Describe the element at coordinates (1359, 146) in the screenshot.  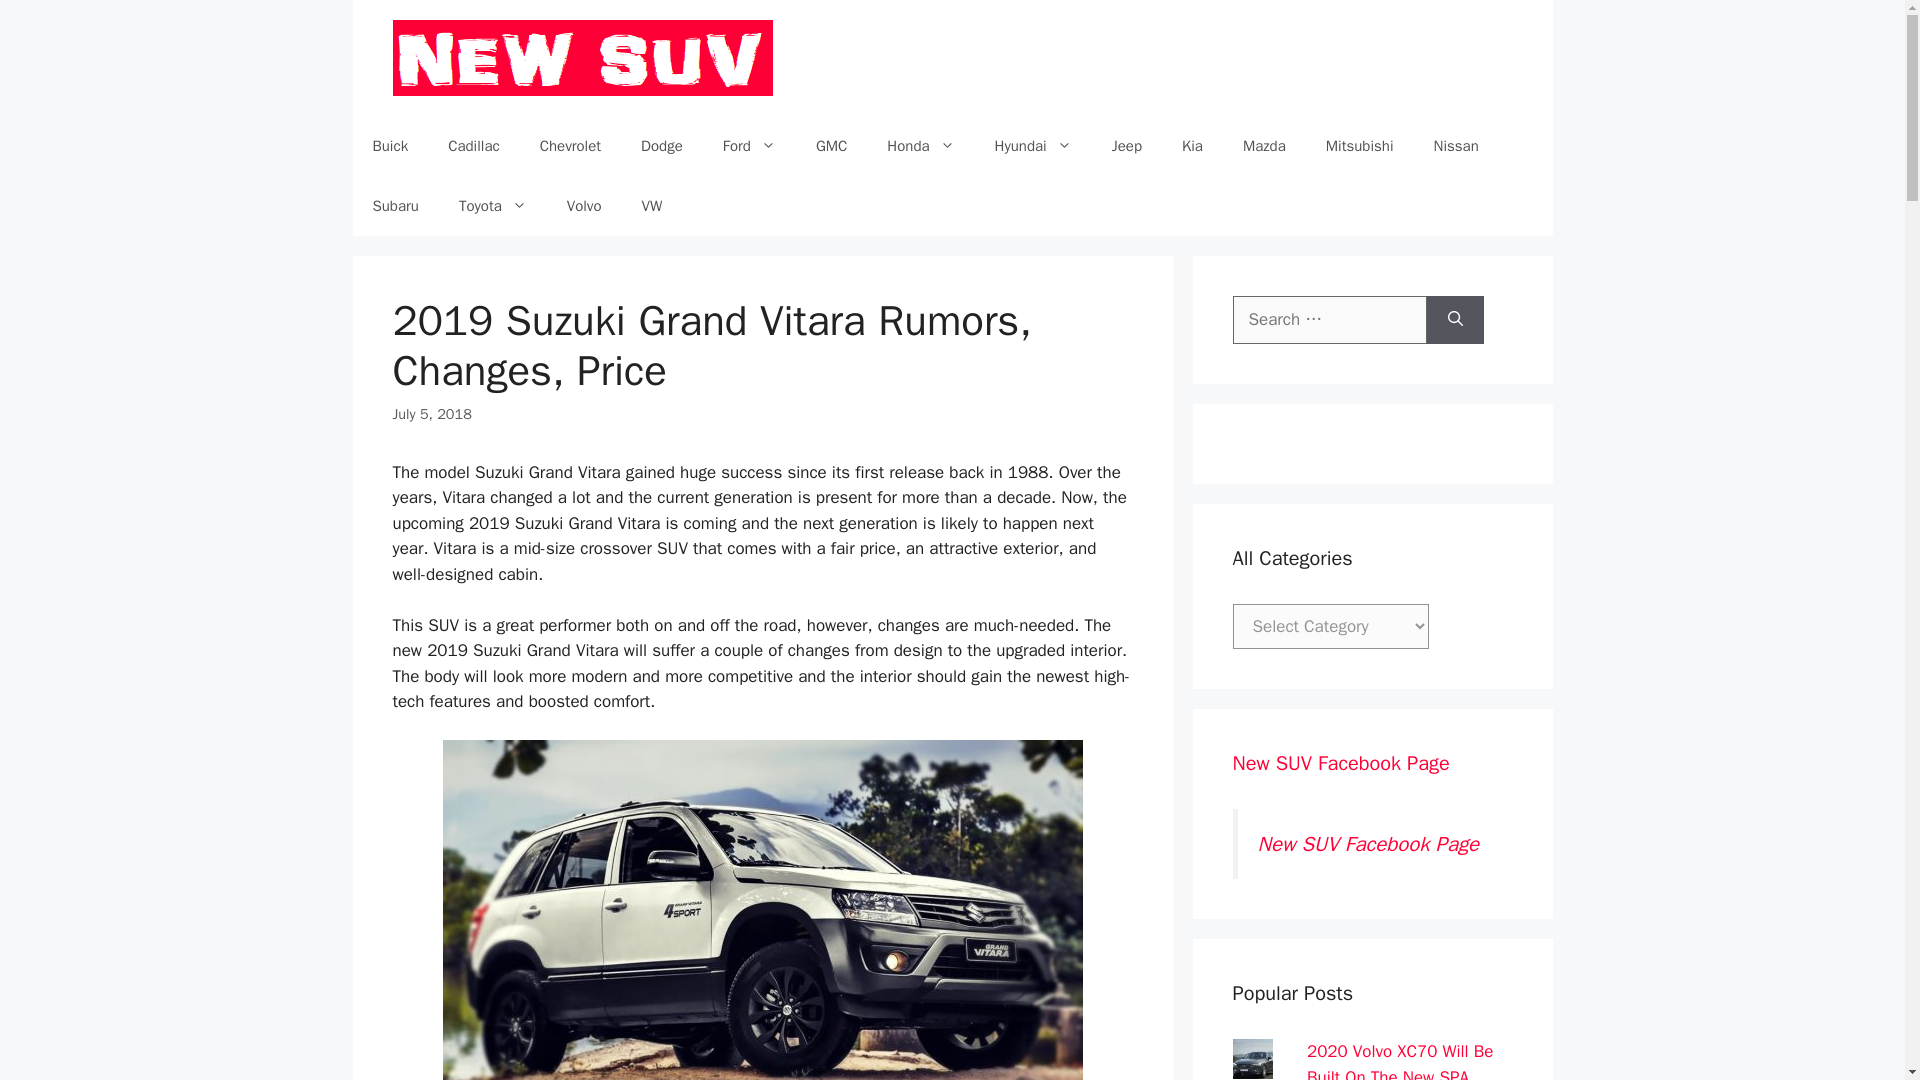
I see `Mitsubishi` at that location.